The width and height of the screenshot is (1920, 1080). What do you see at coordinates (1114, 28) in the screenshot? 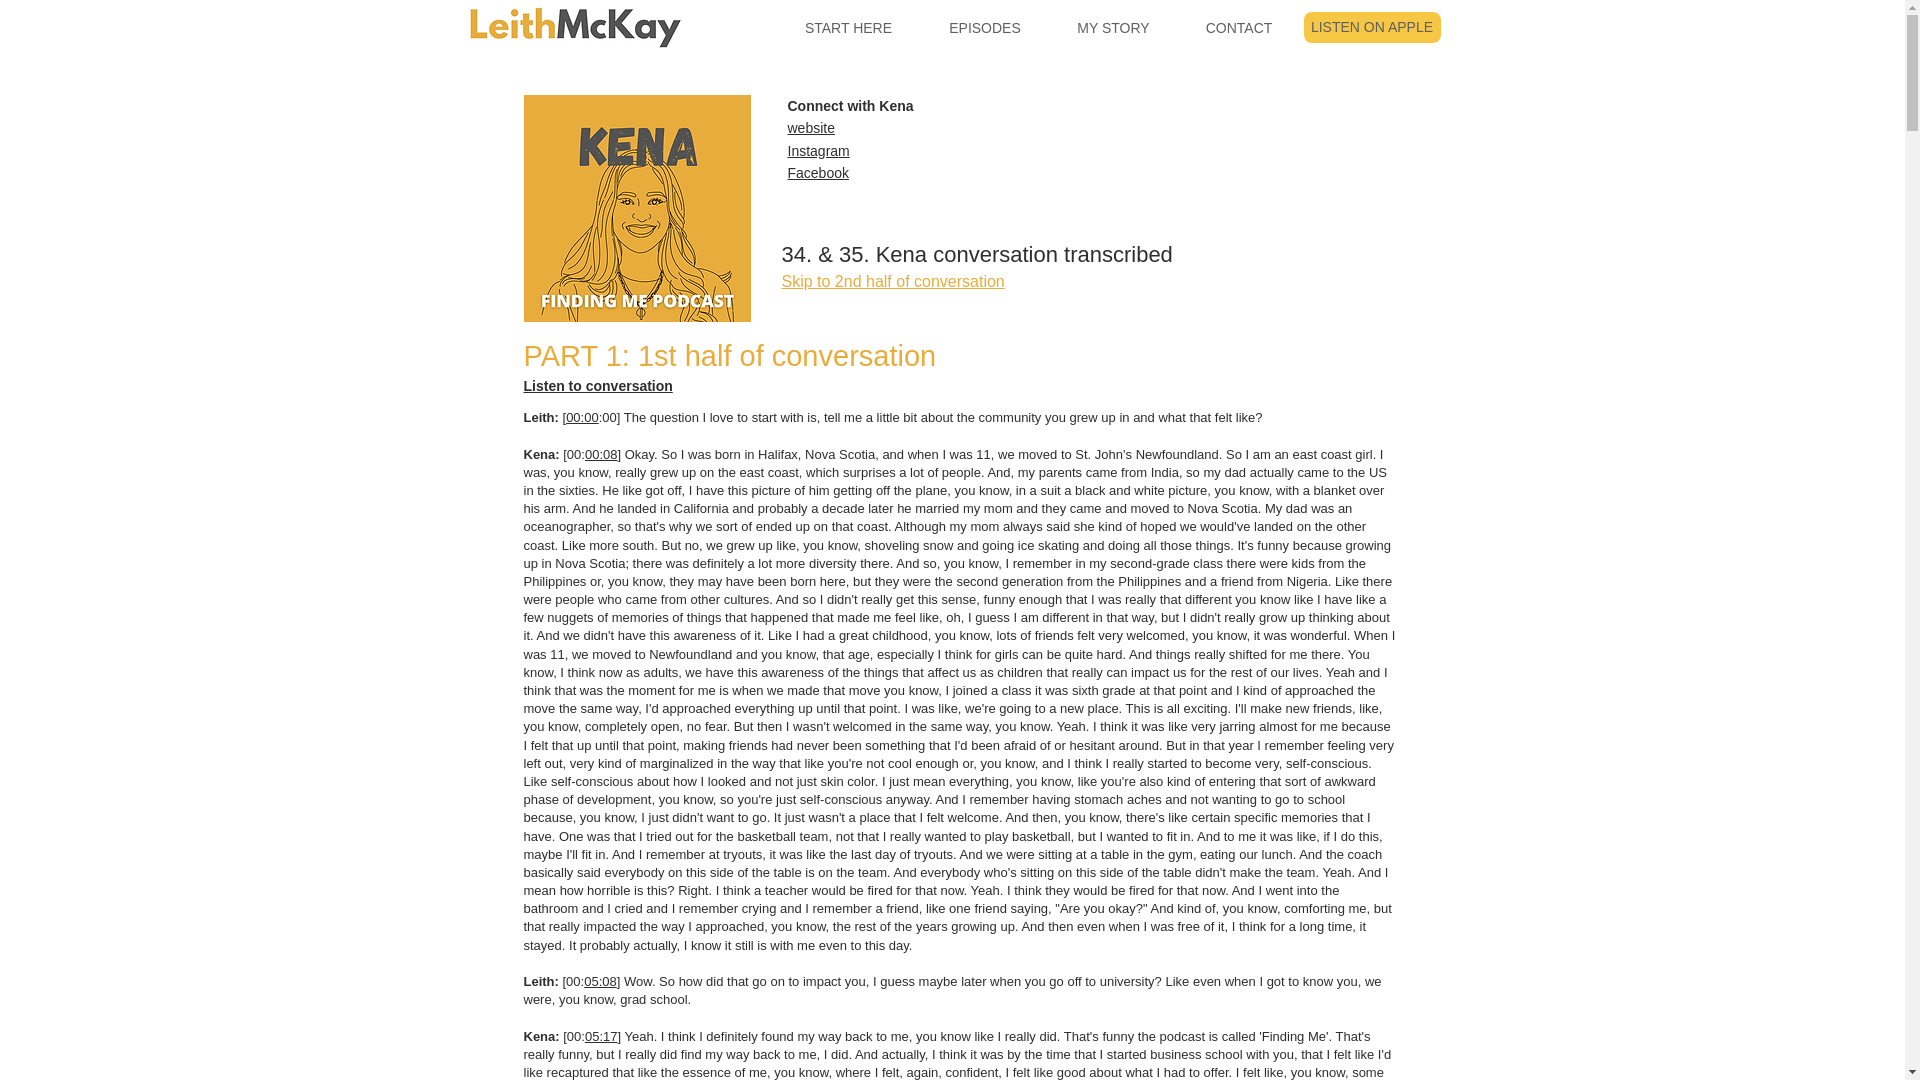
I see `MY STORY` at bounding box center [1114, 28].